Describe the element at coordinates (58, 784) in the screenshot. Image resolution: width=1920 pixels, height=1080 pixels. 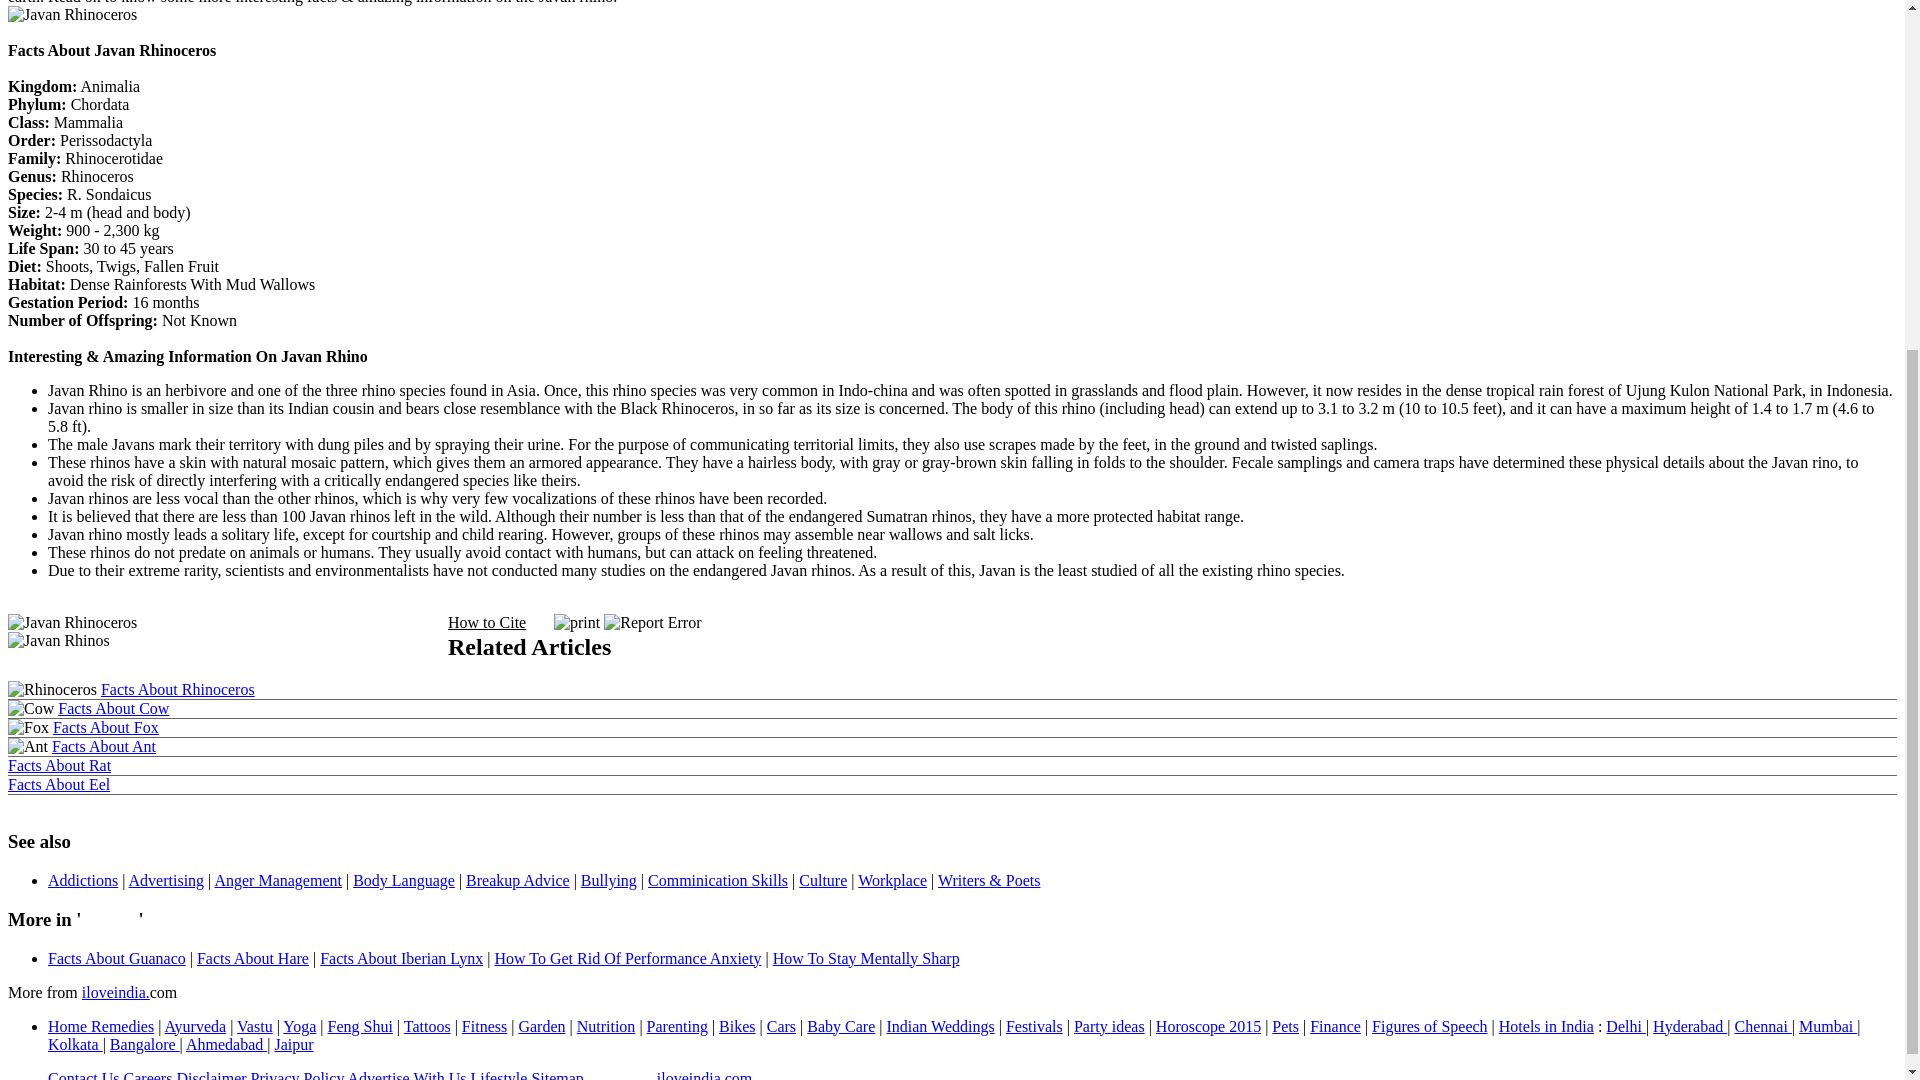
I see `Facts About Eel` at that location.